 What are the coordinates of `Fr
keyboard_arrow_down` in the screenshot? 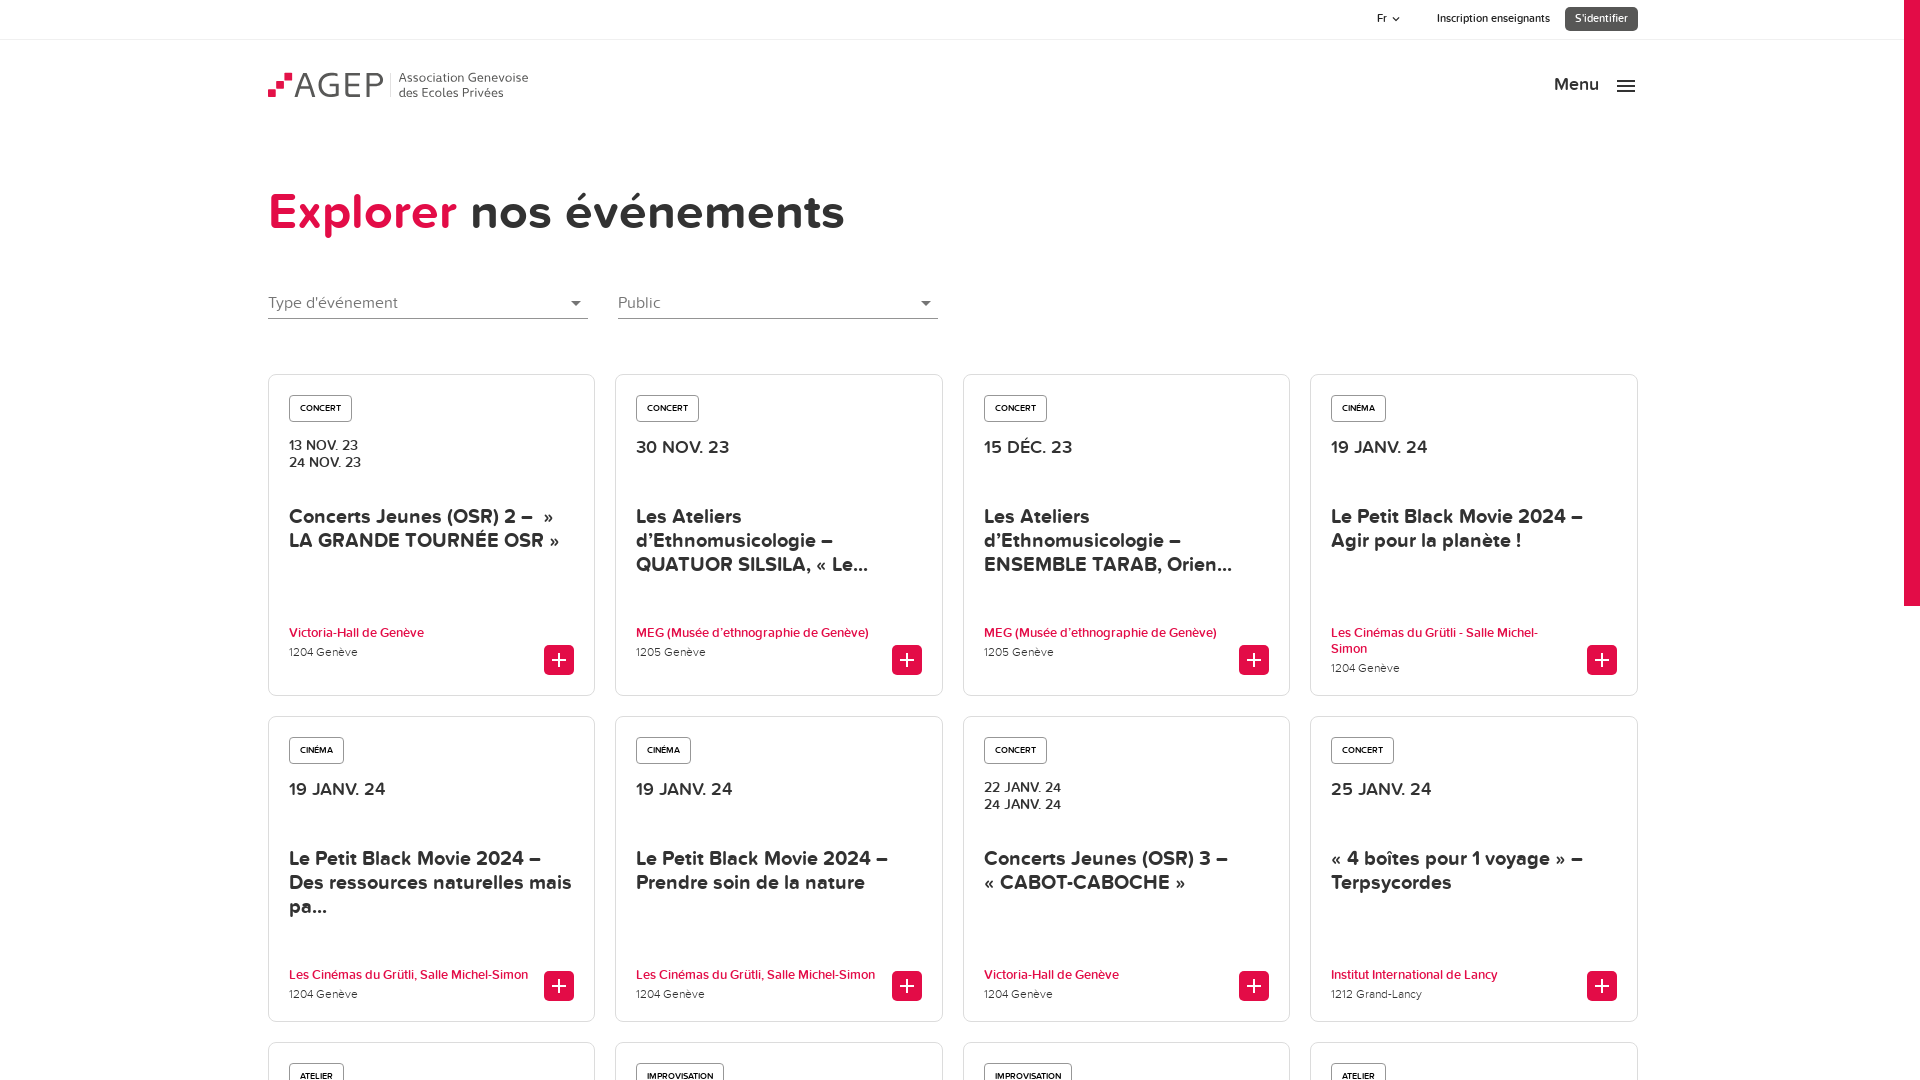 It's located at (1390, 19).